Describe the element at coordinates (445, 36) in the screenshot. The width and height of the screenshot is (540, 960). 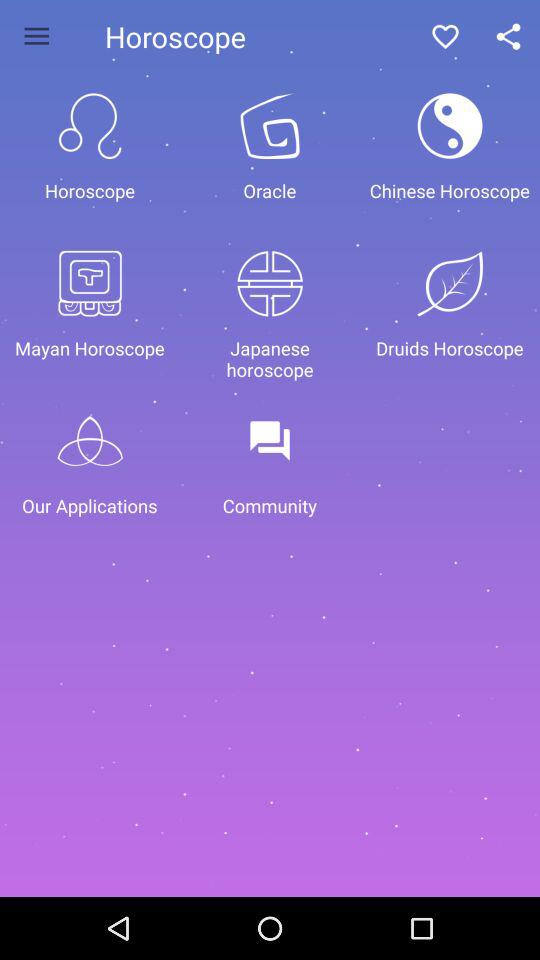
I see `click on the heart symbol` at that location.